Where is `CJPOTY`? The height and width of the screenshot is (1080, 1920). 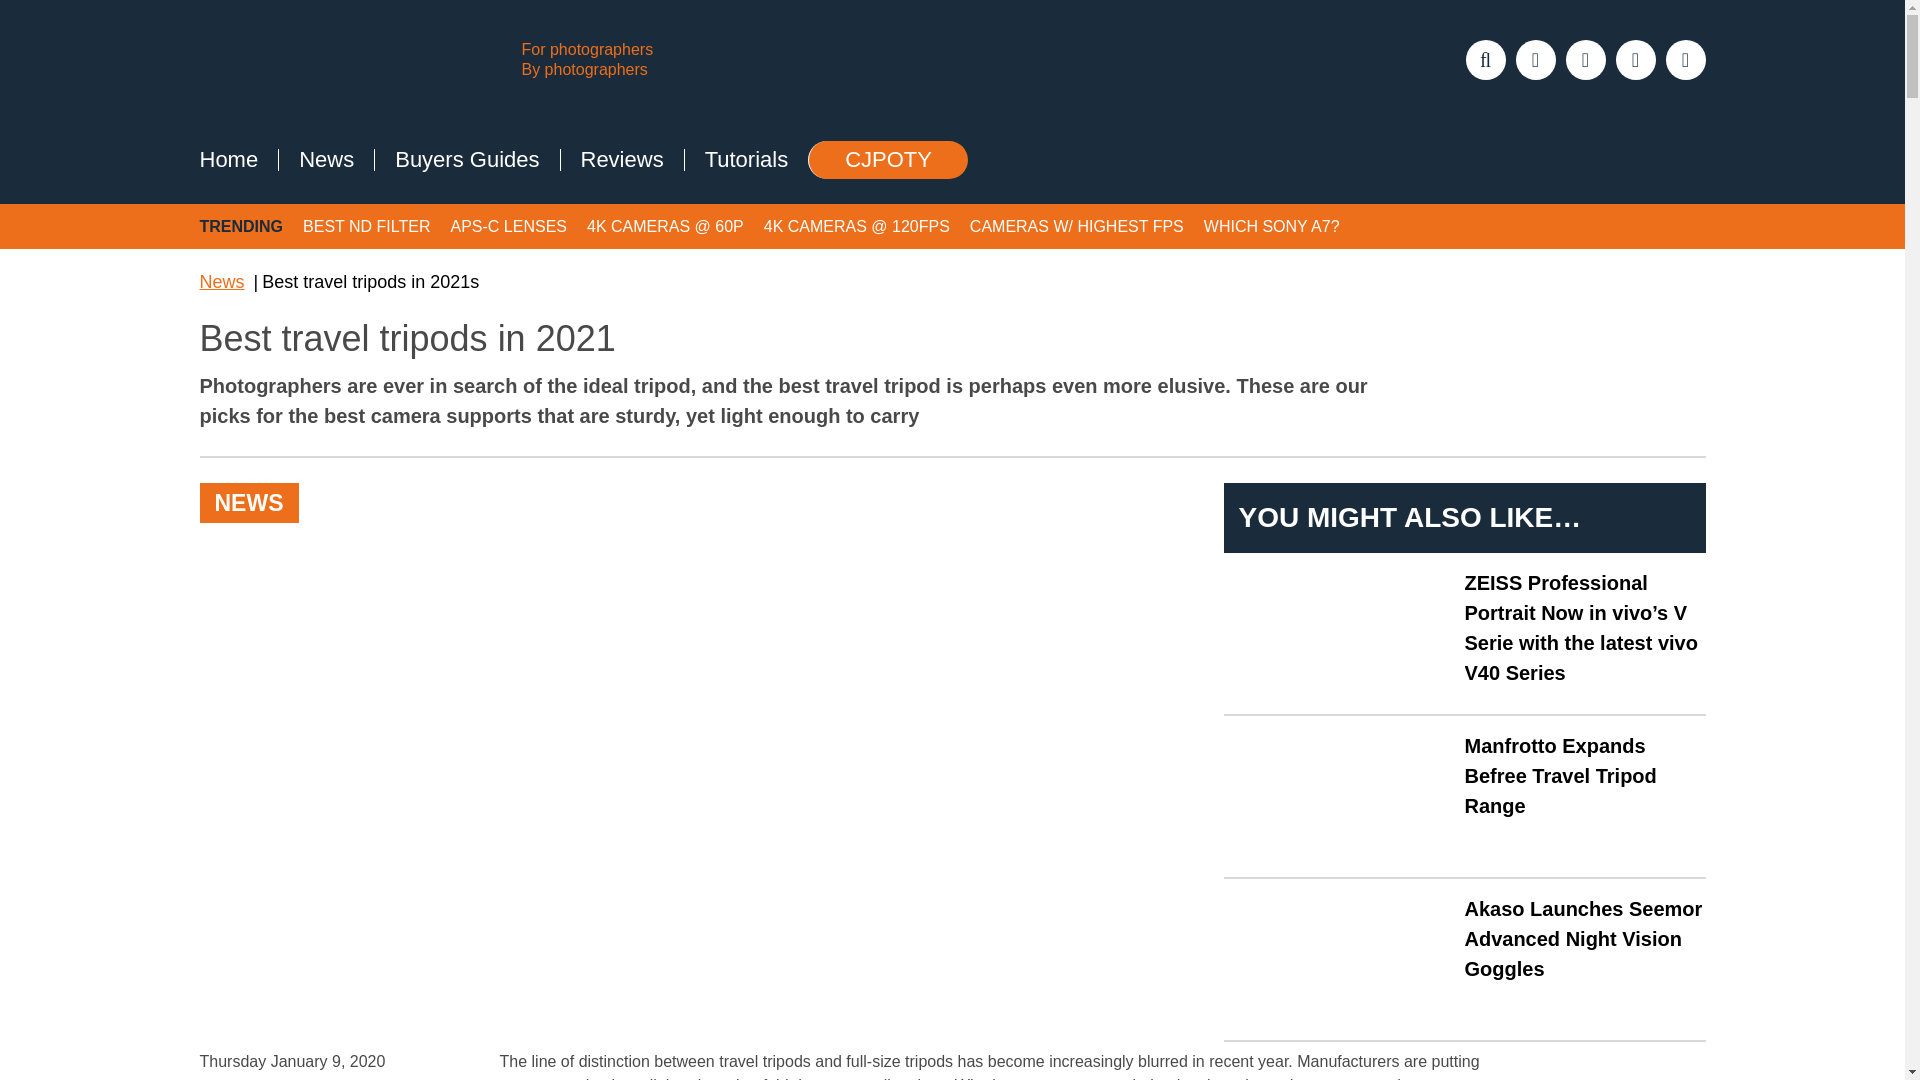
CJPOTY is located at coordinates (888, 160).